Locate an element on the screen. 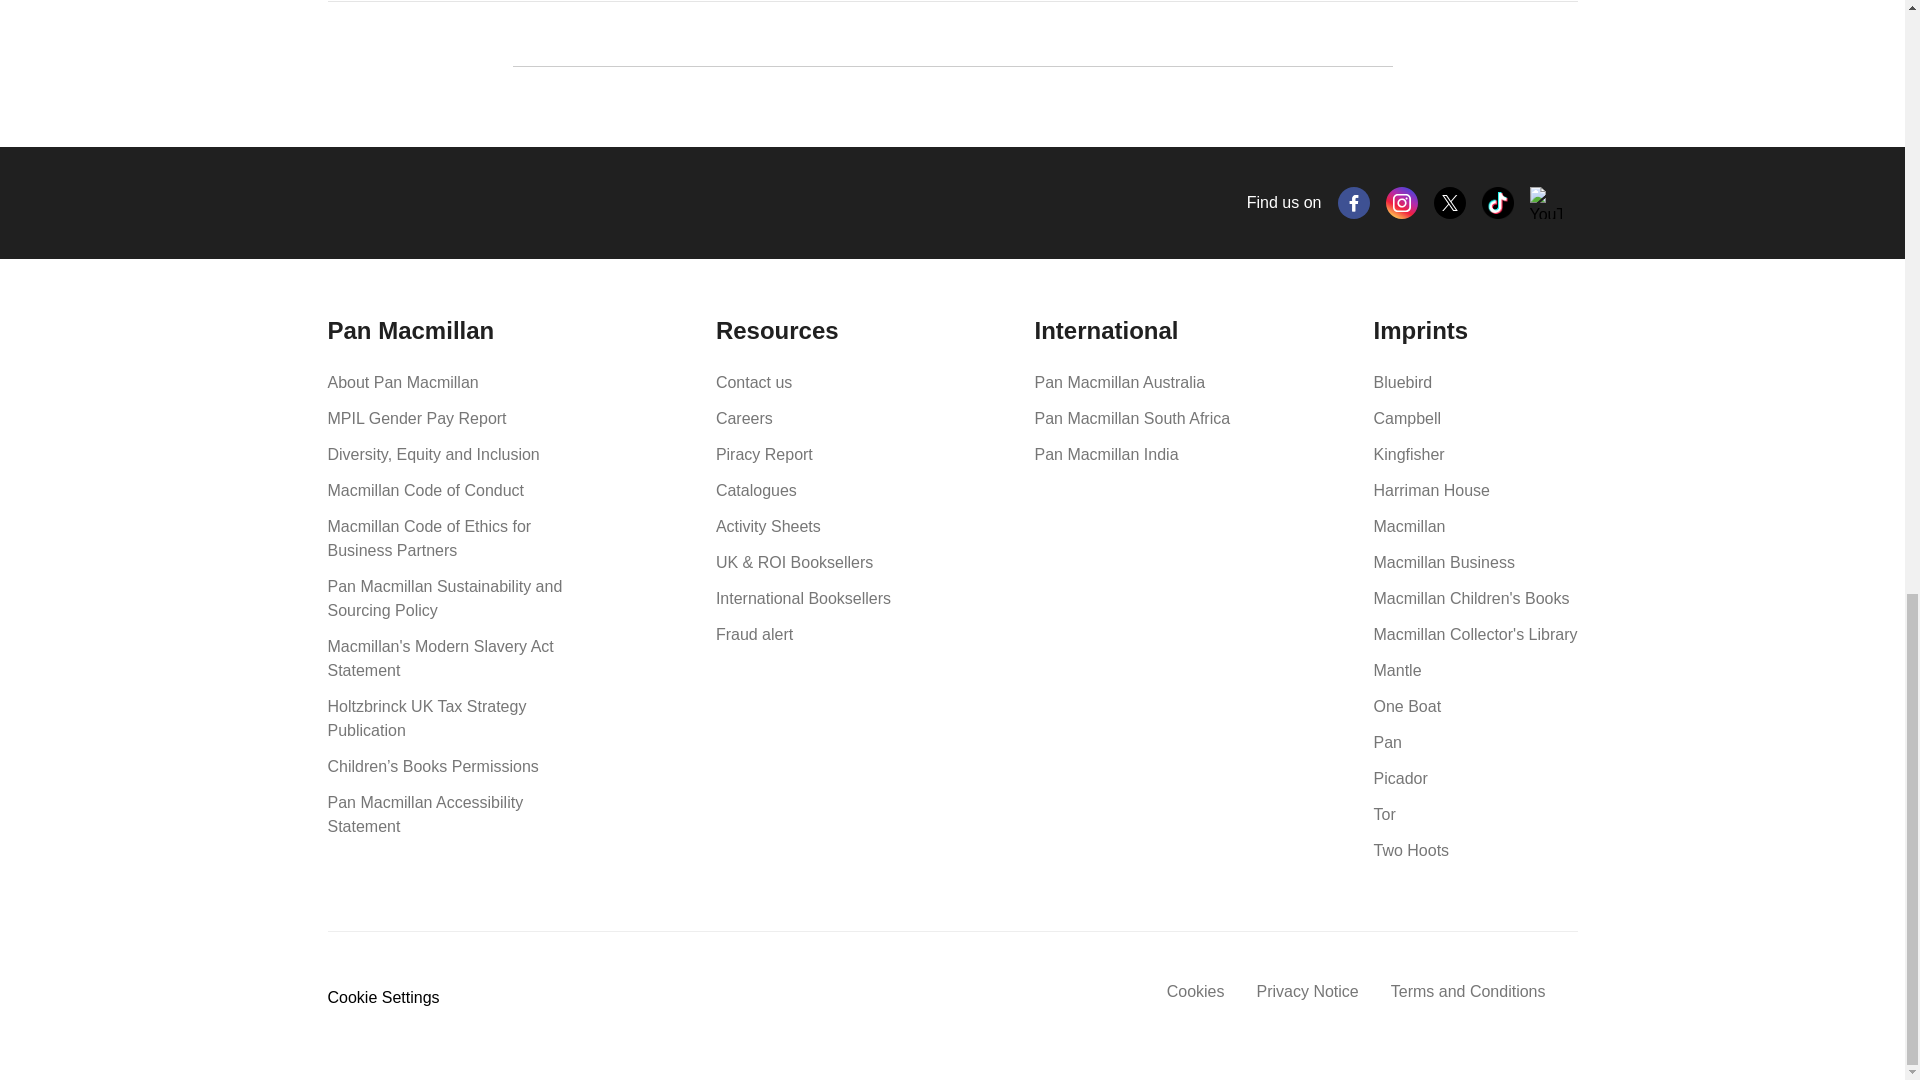  Instagram is located at coordinates (1402, 202).